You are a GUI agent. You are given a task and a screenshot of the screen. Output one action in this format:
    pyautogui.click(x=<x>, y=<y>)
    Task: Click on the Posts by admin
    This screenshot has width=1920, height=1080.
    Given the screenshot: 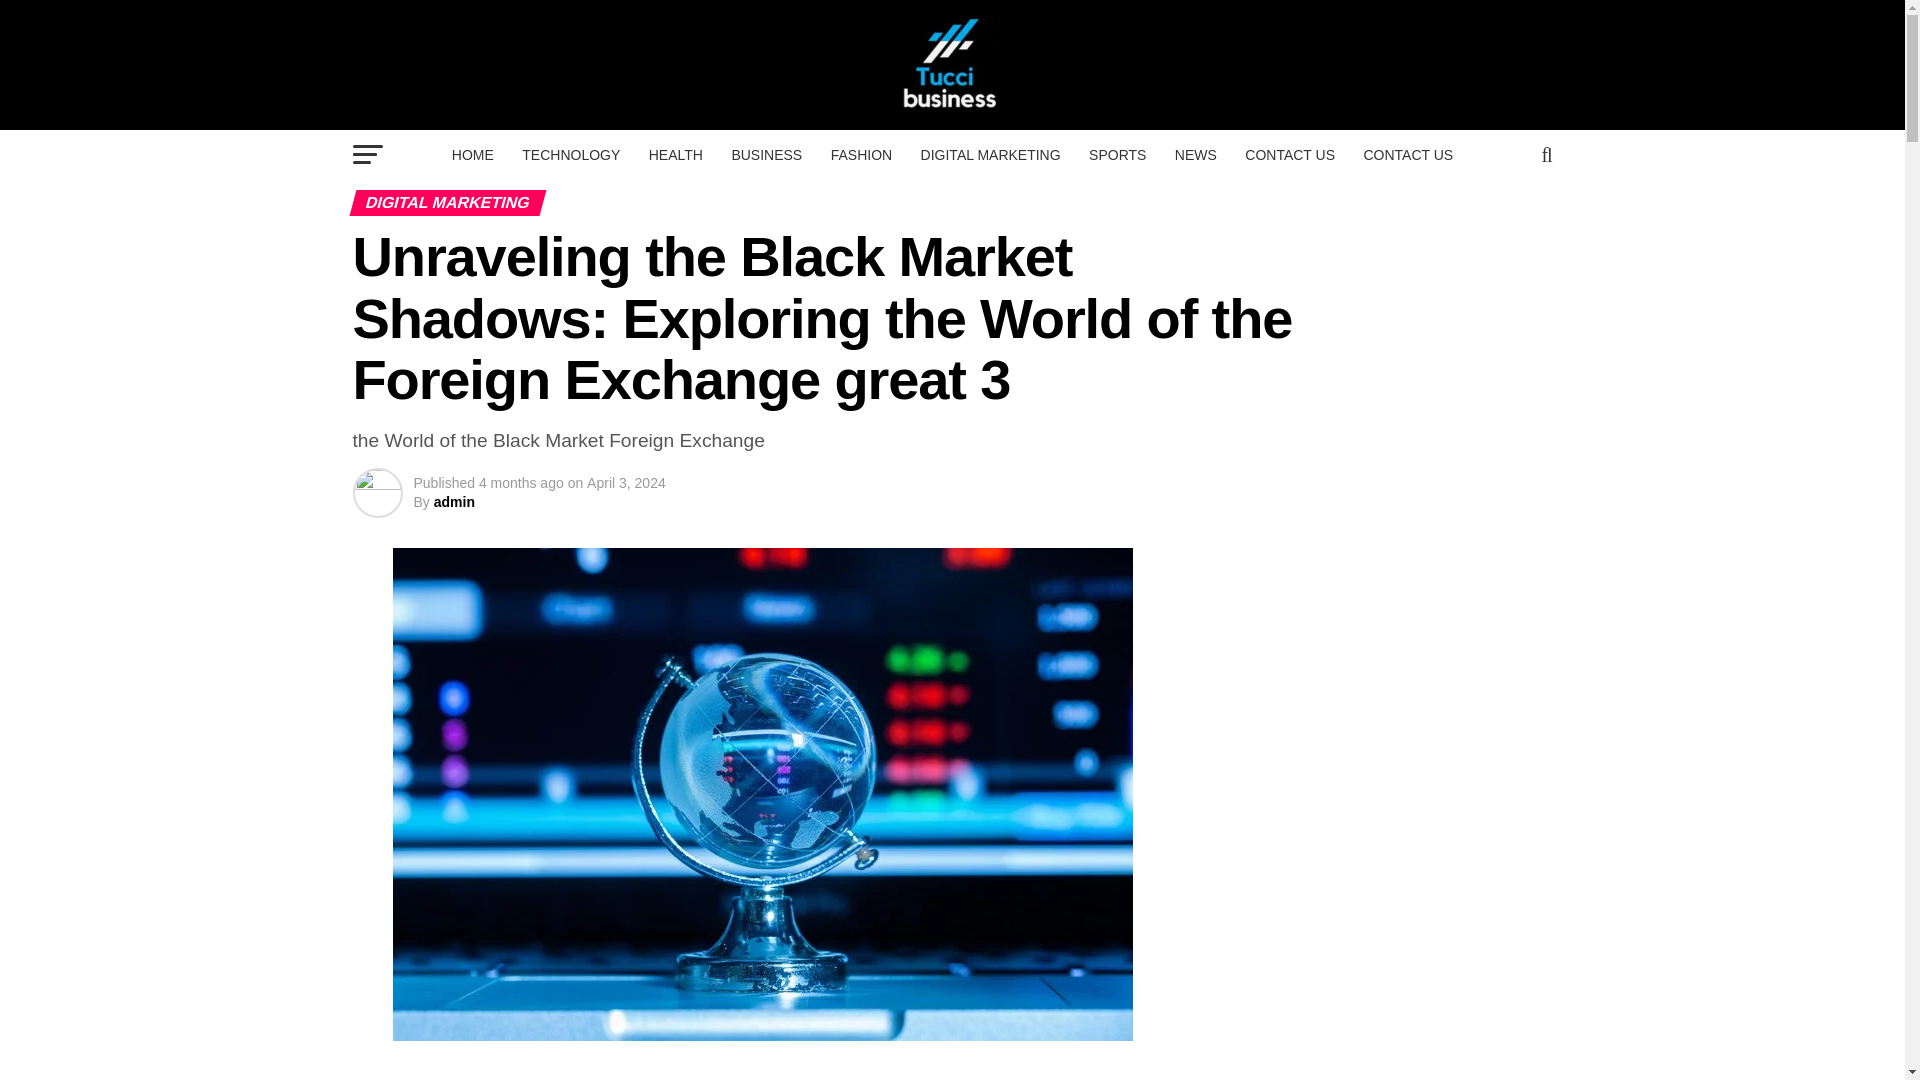 What is the action you would take?
    pyautogui.click(x=454, y=501)
    